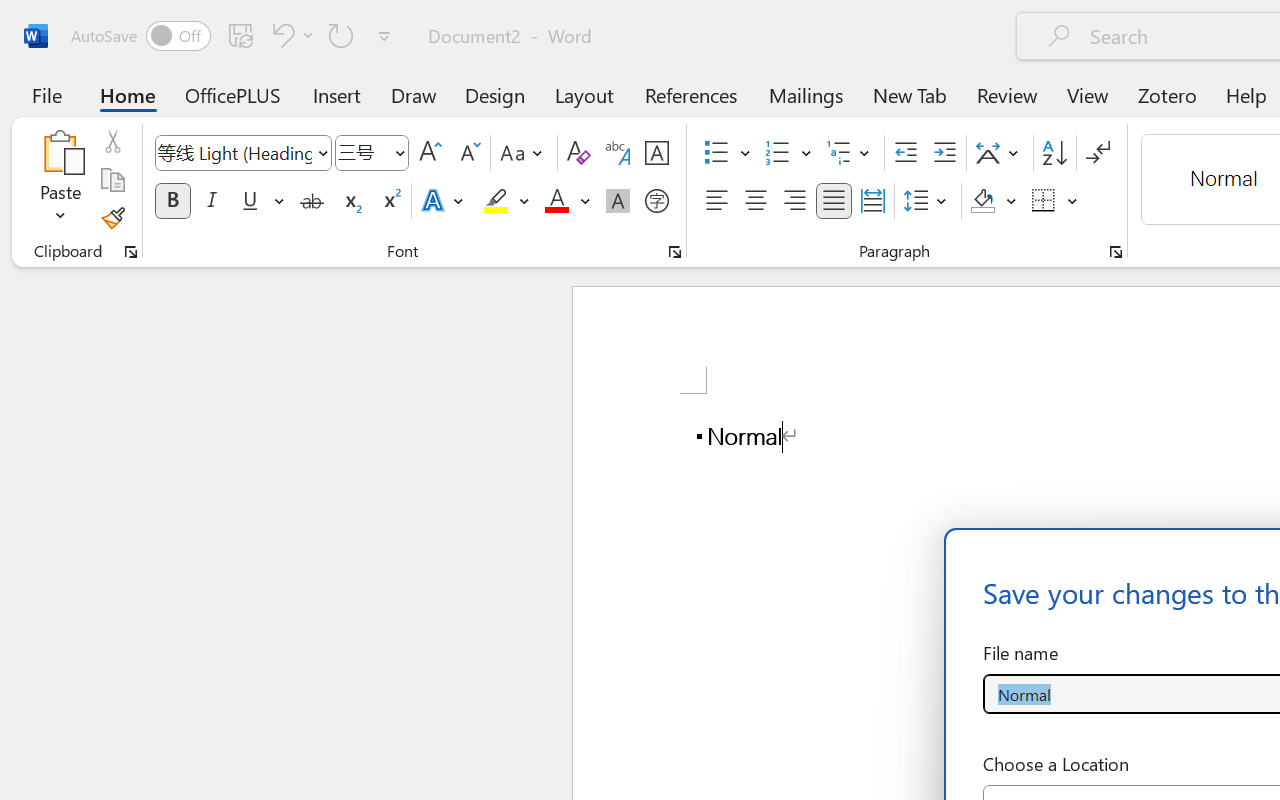 This screenshot has height=800, width=1280. What do you see at coordinates (1007, 94) in the screenshot?
I see `Review` at bounding box center [1007, 94].